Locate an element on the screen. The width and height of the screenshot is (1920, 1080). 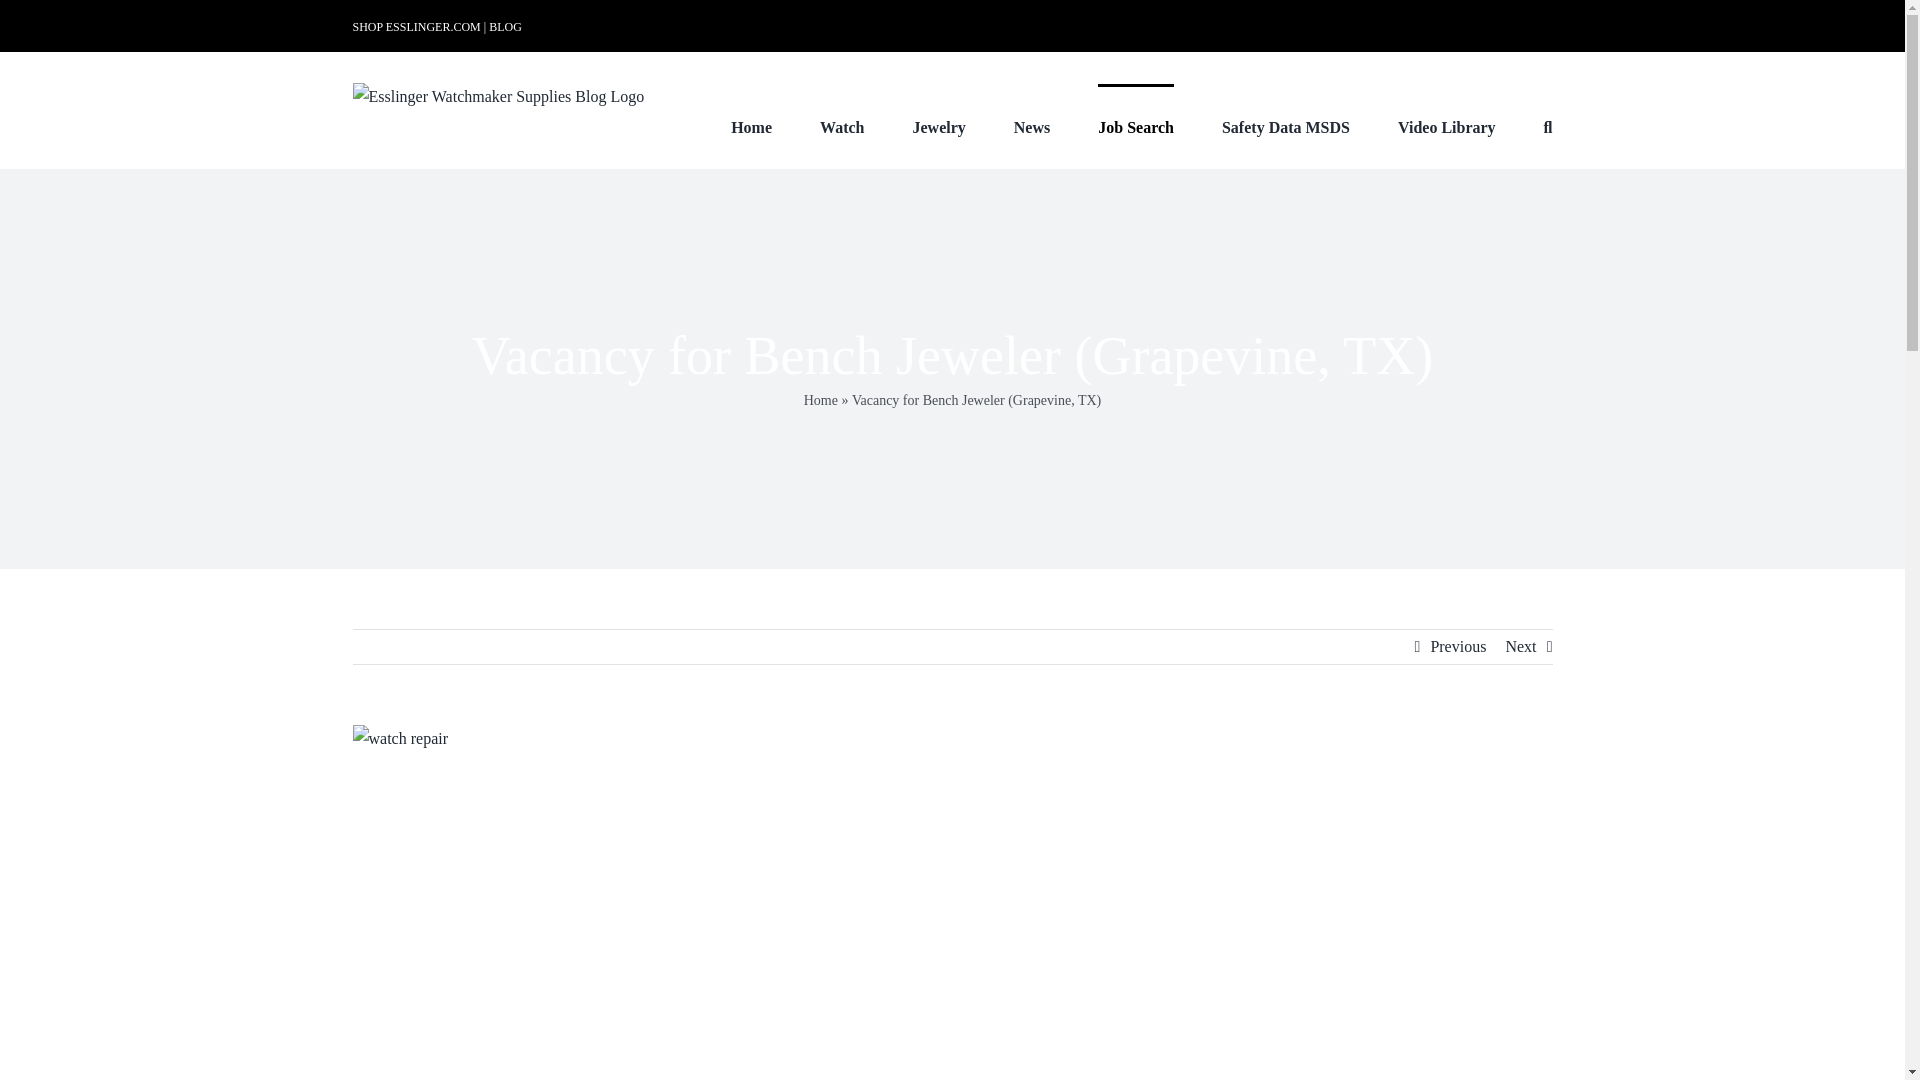
SHOP ESSLINGER.COM is located at coordinates (416, 26).